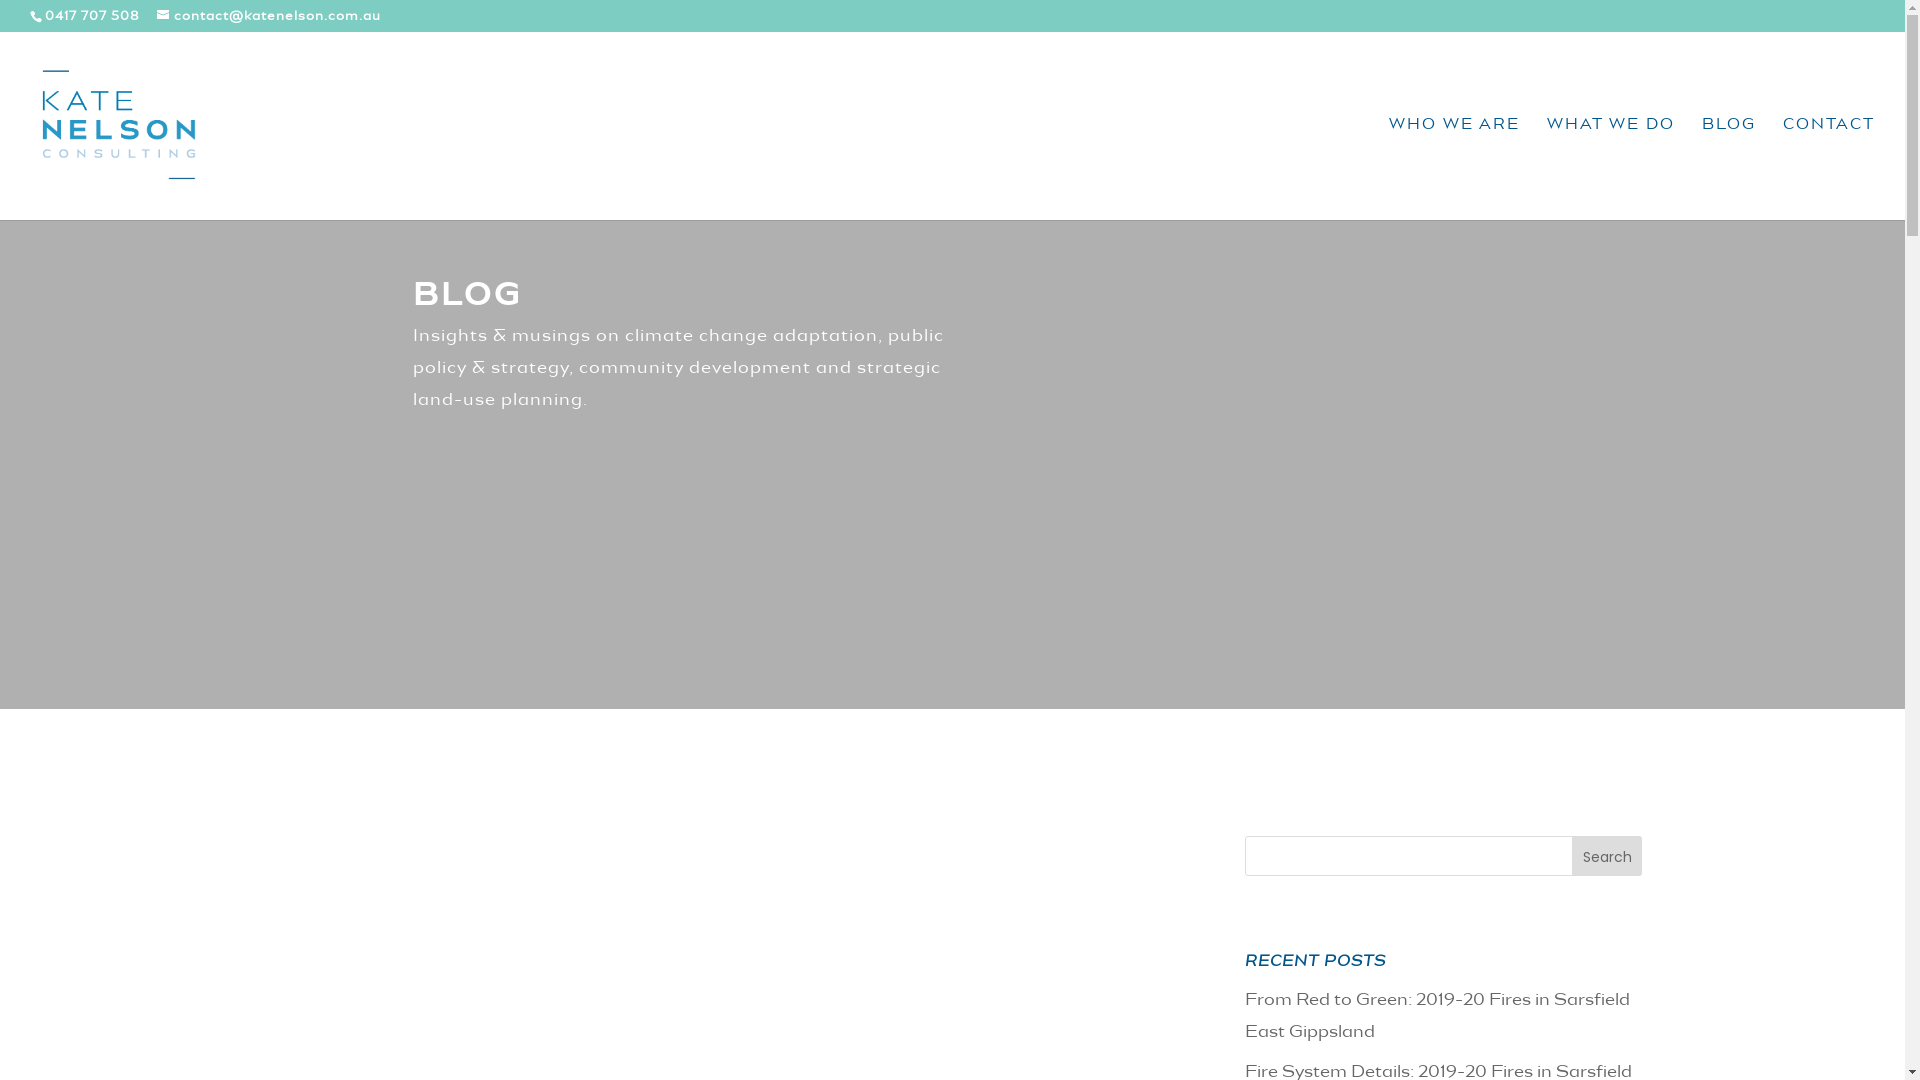  Describe the element at coordinates (1454, 169) in the screenshot. I see `WHO WE ARE` at that location.